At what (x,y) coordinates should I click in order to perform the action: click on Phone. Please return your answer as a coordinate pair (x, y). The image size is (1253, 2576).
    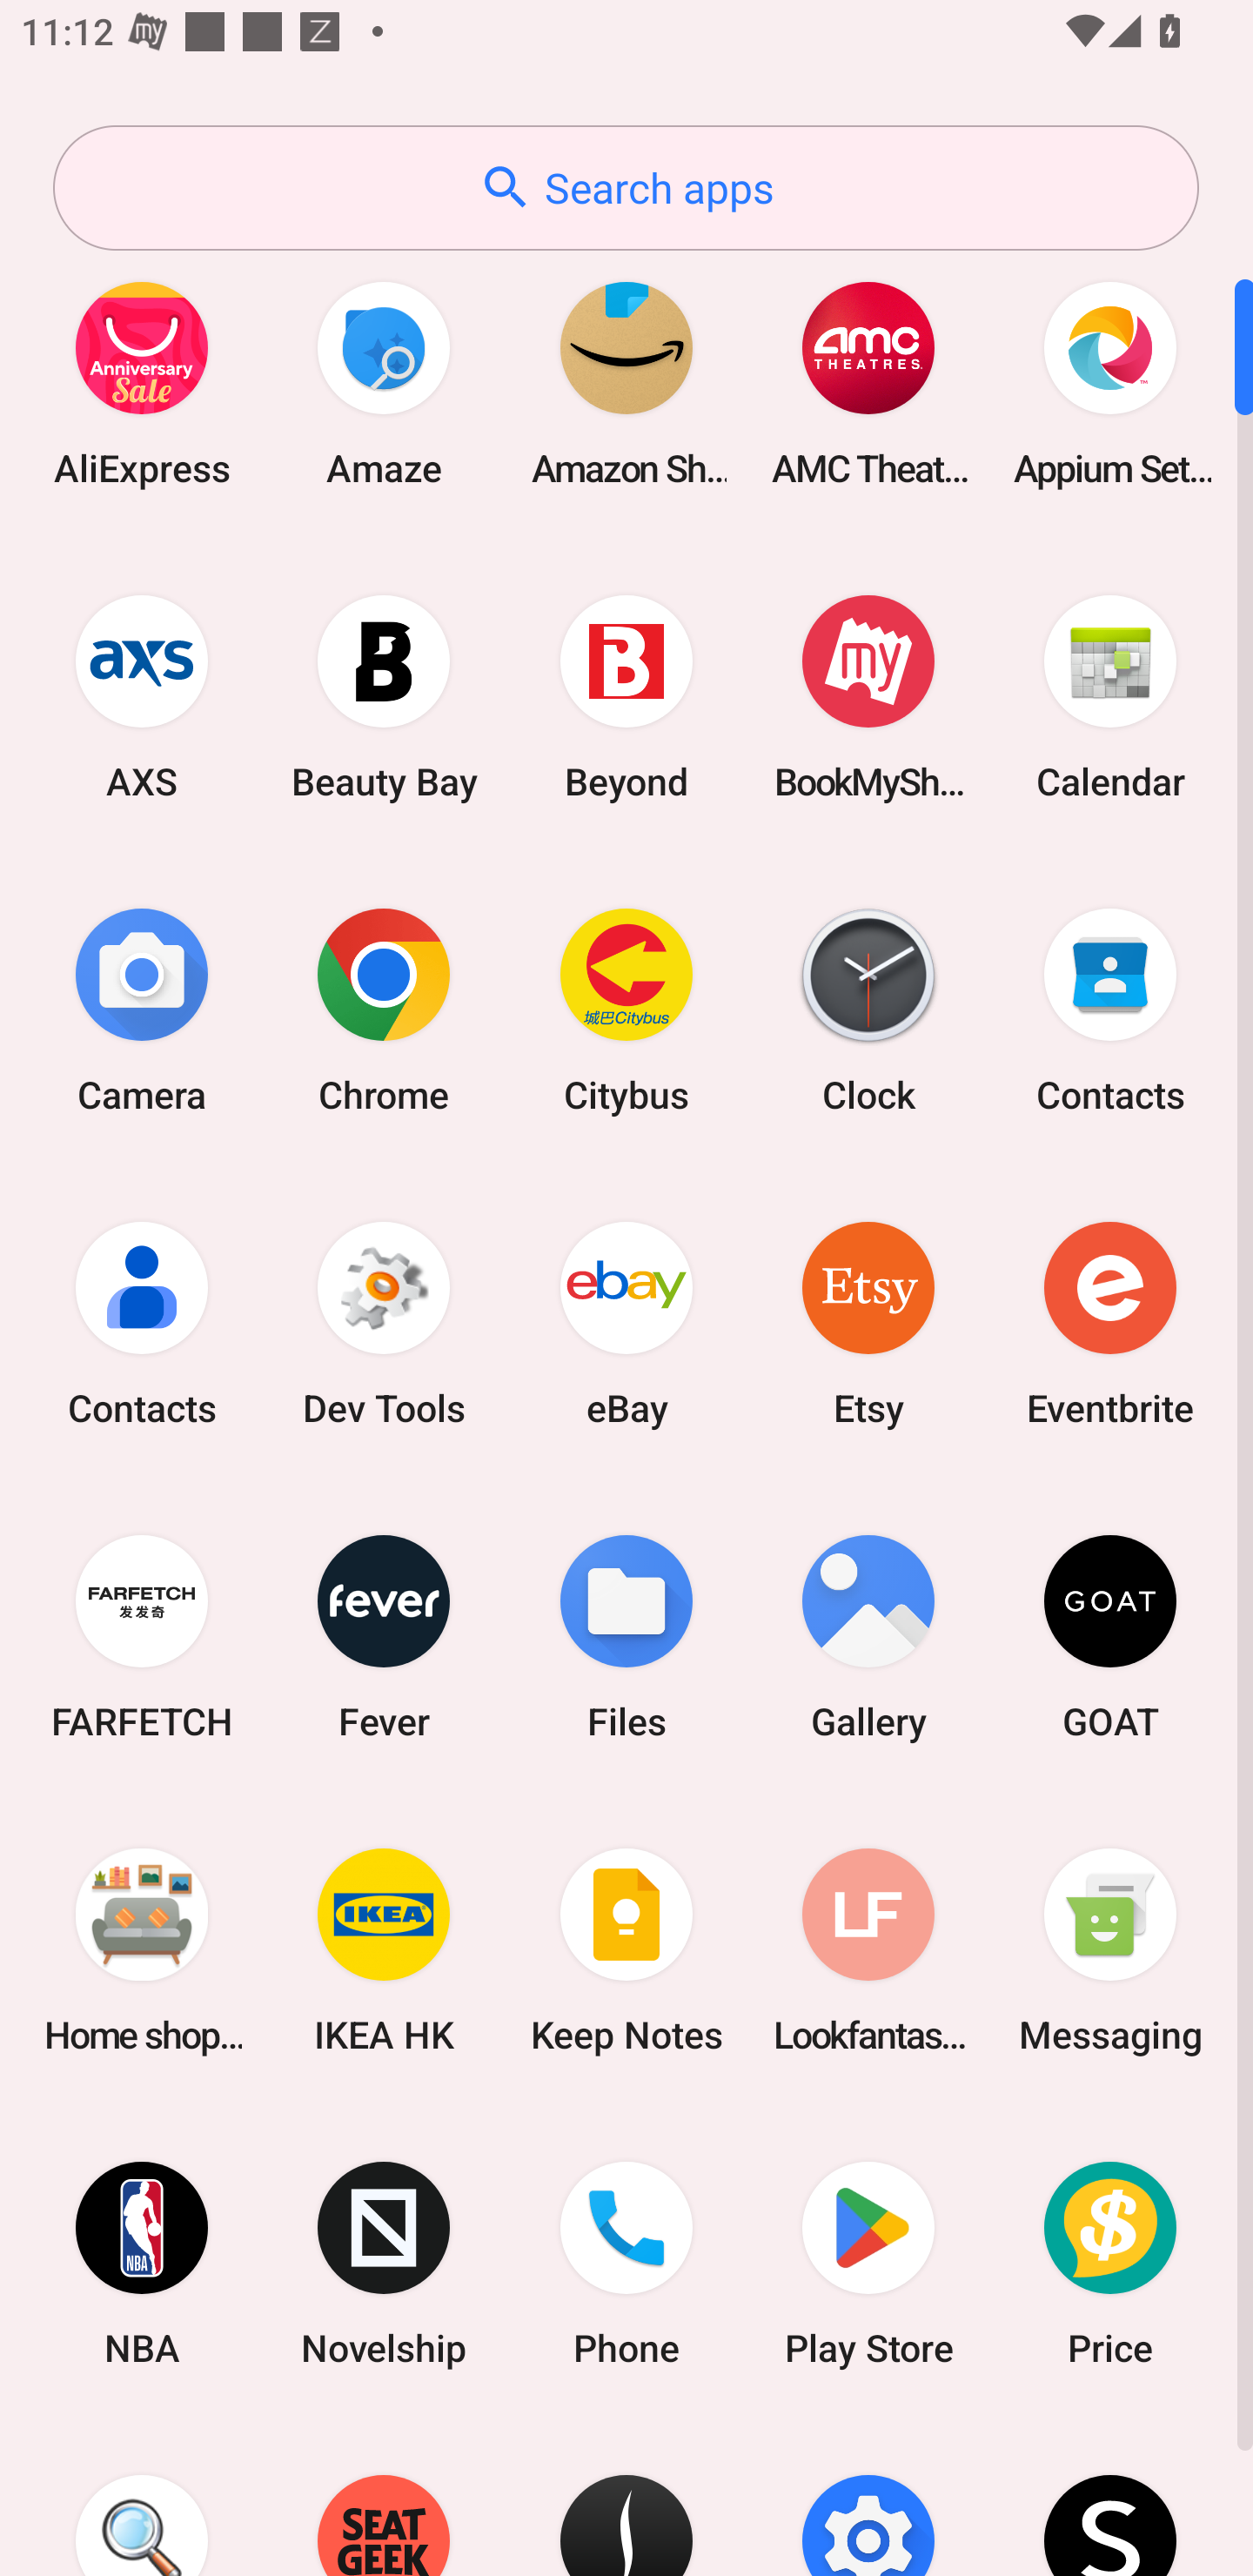
    Looking at the image, I should click on (626, 2264).